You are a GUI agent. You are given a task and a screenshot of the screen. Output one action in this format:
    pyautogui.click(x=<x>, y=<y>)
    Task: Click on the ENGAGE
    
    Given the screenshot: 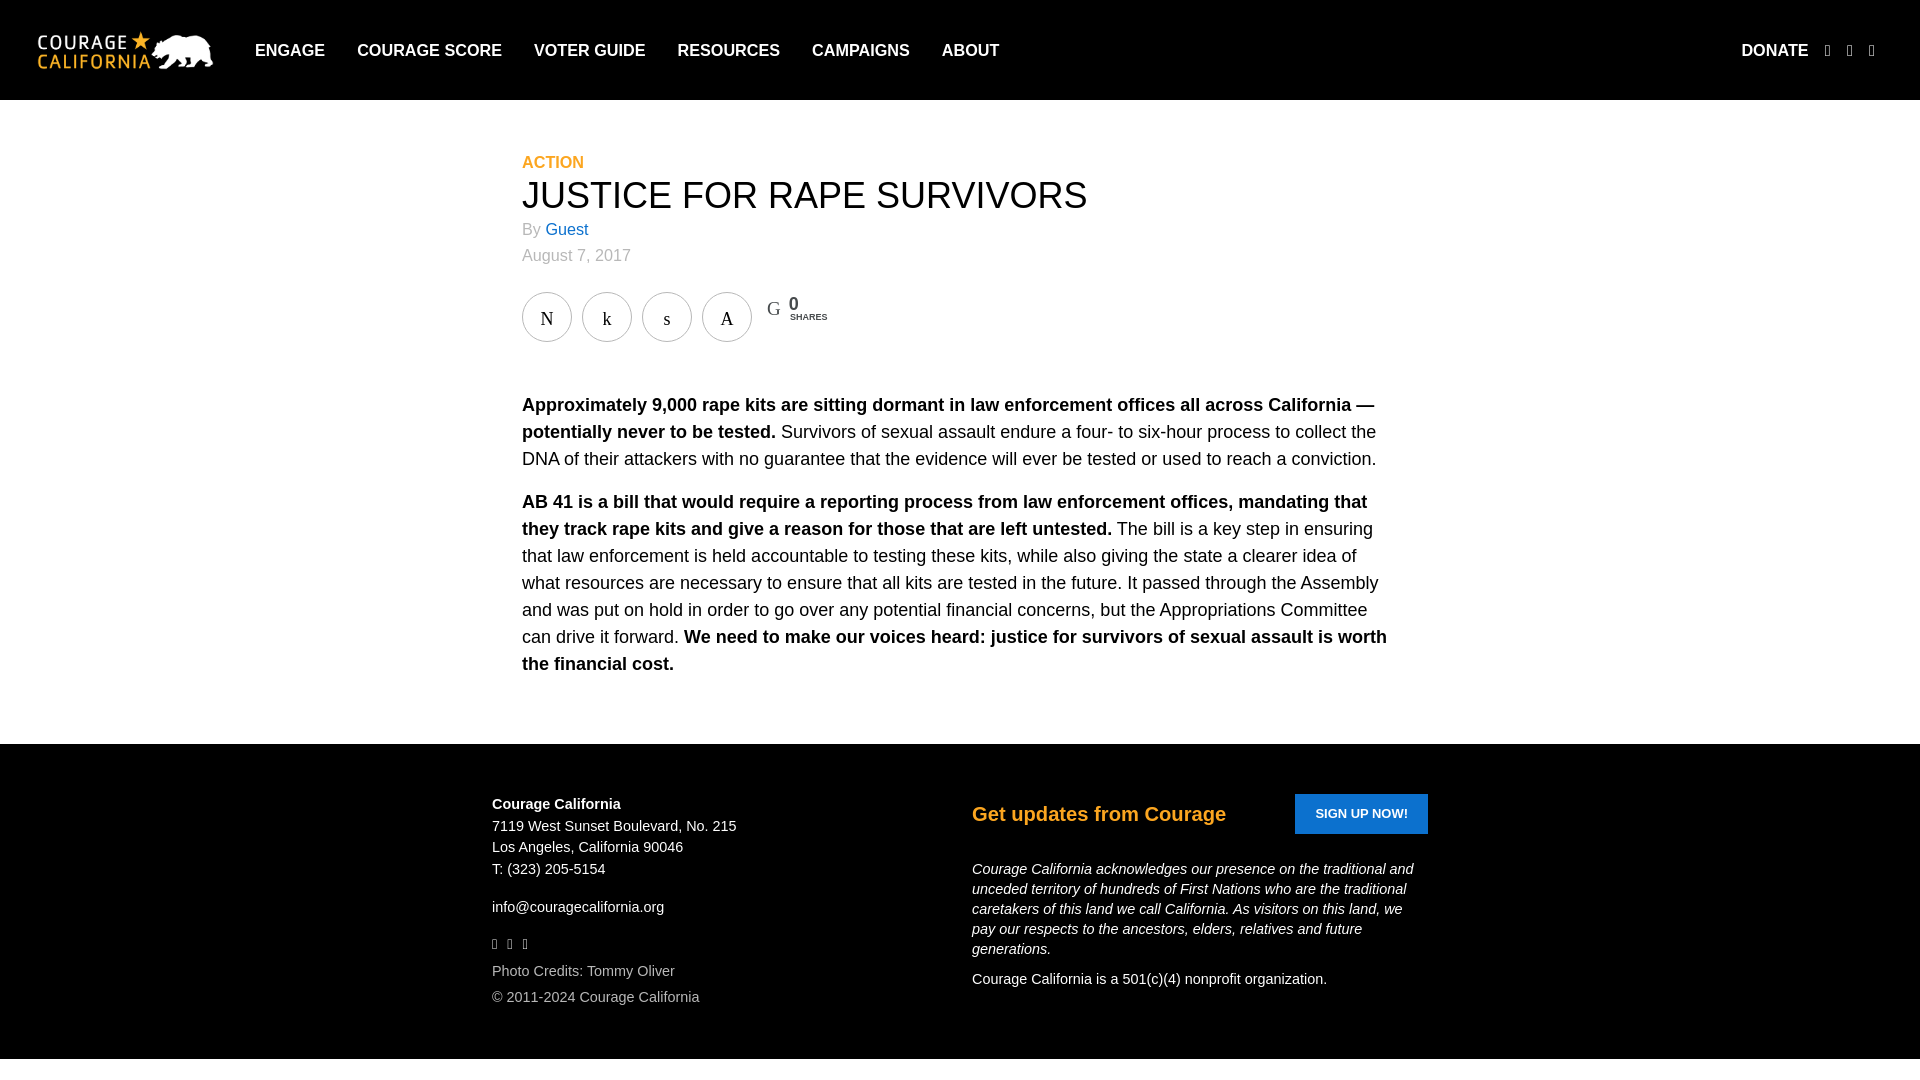 What is the action you would take?
    pyautogui.click(x=290, y=49)
    